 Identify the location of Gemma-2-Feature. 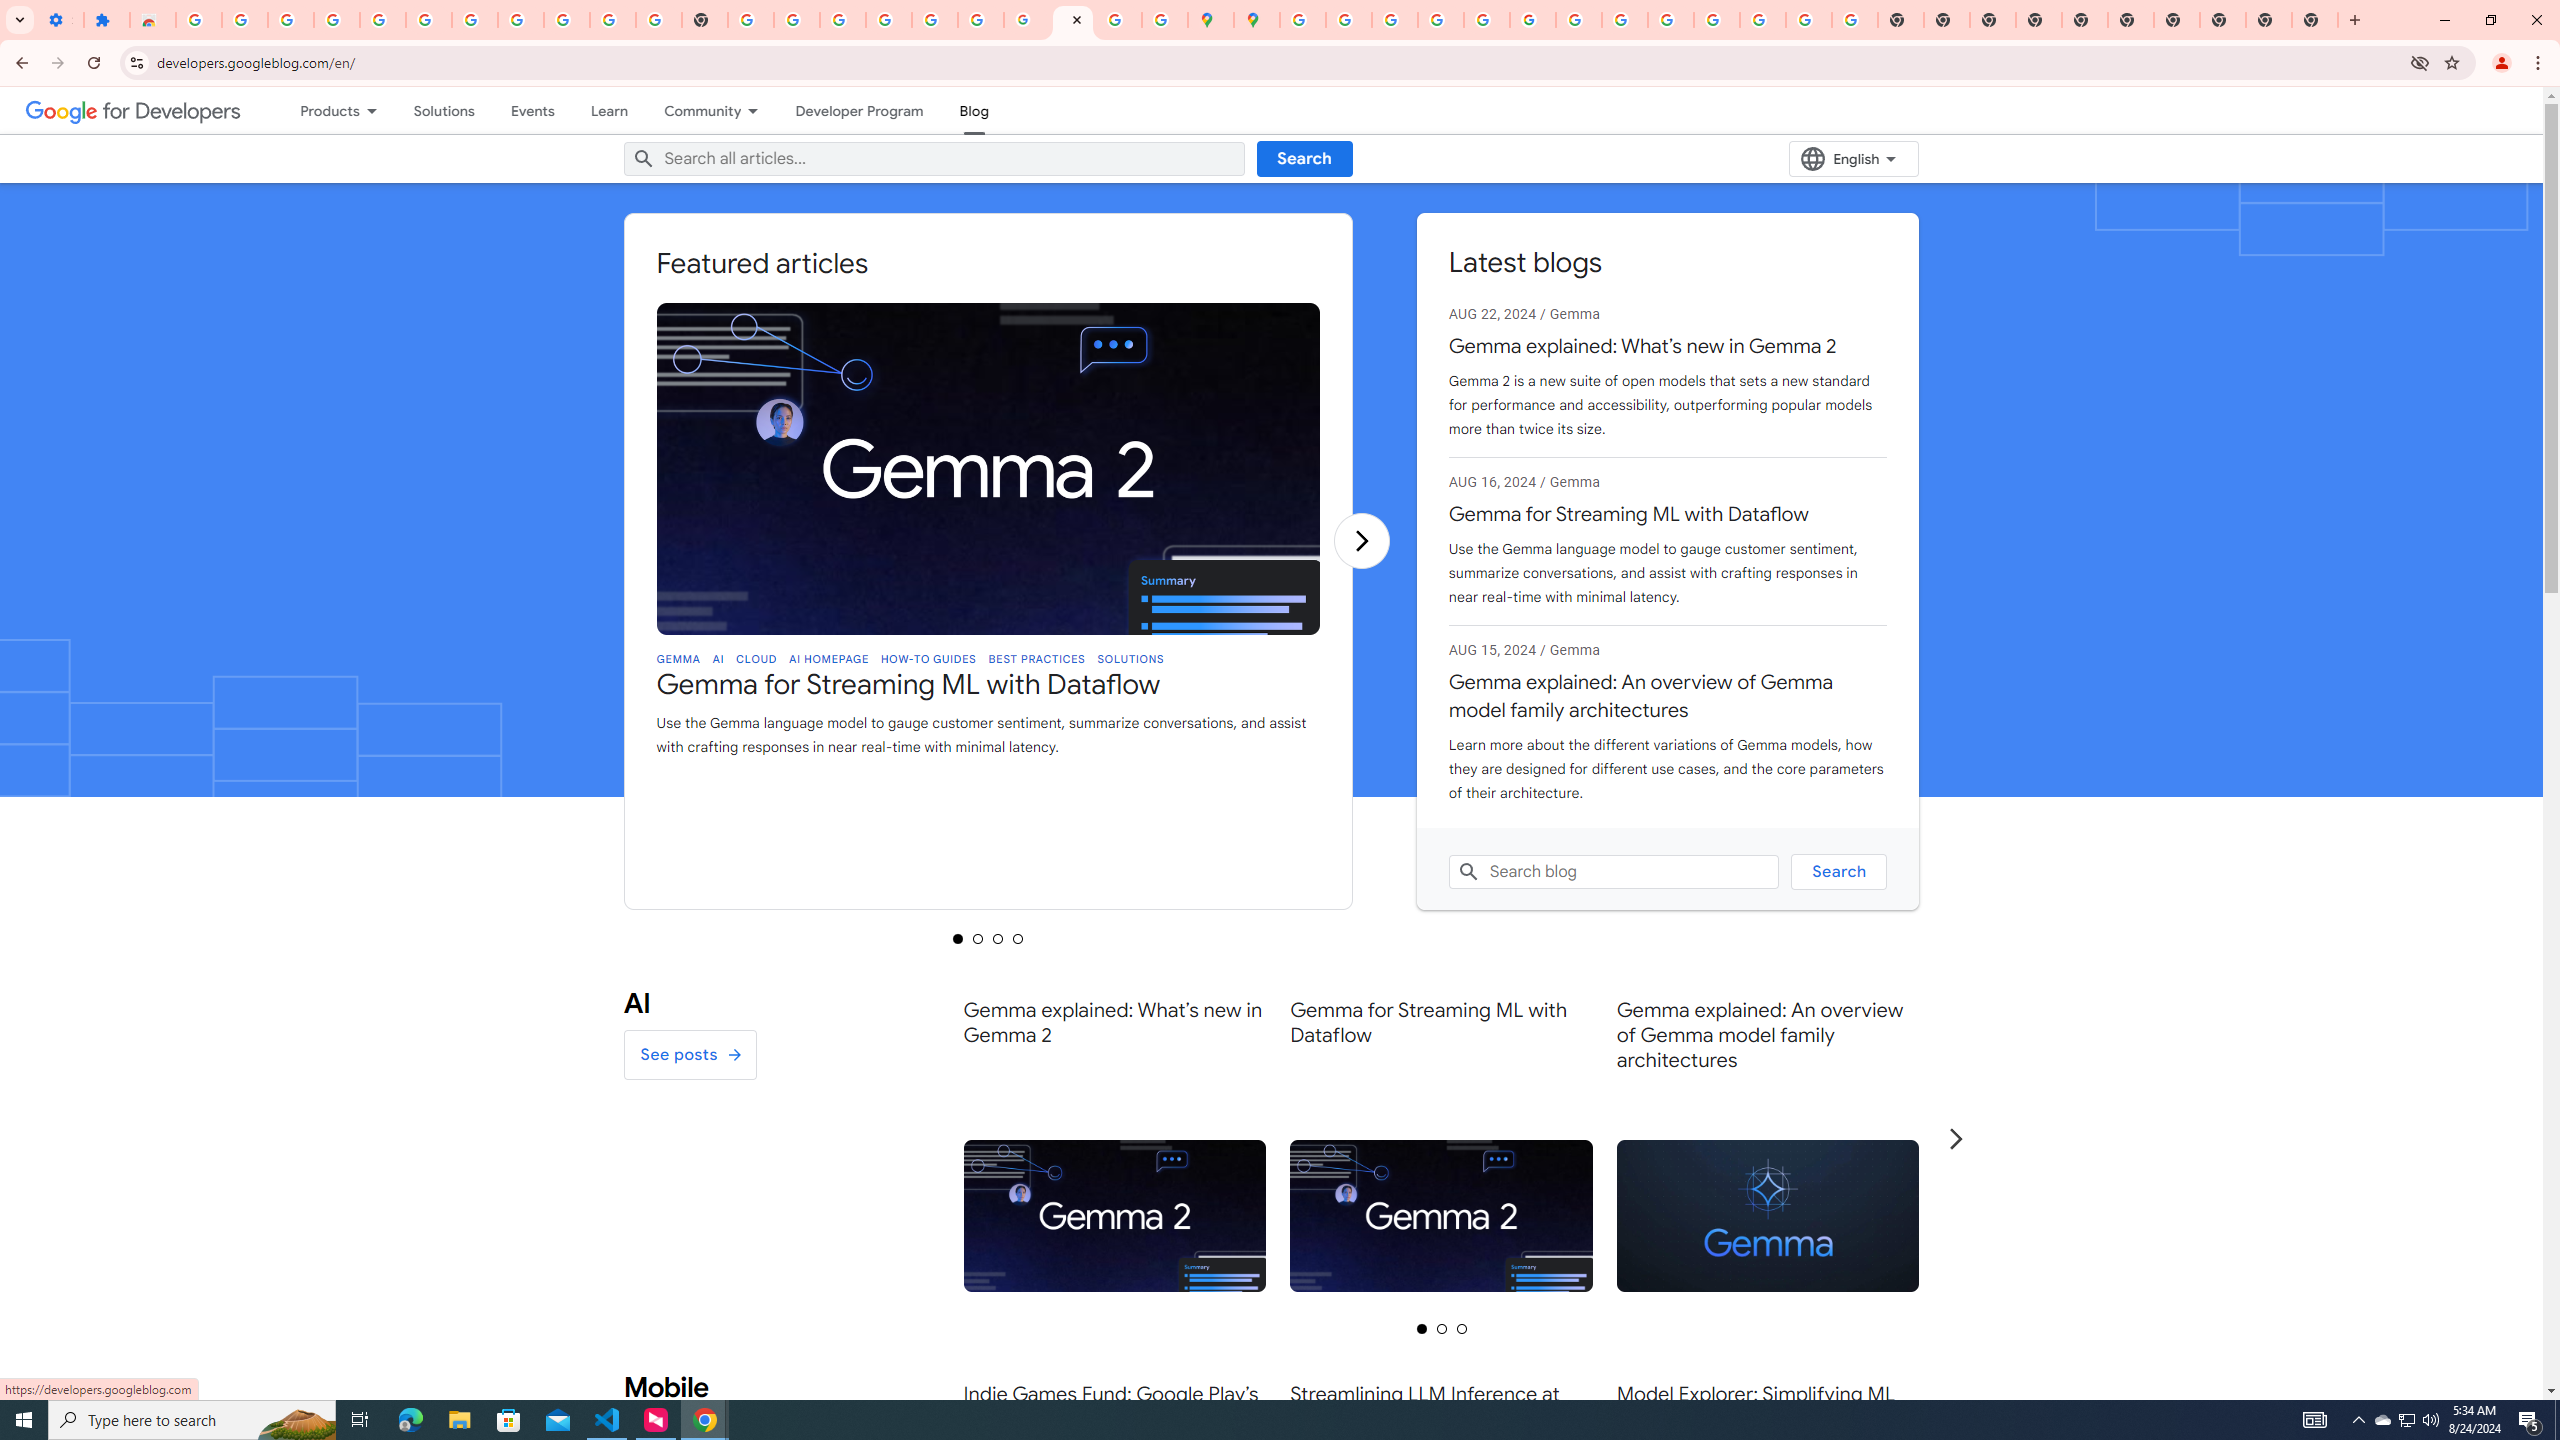
(1441, 1216).